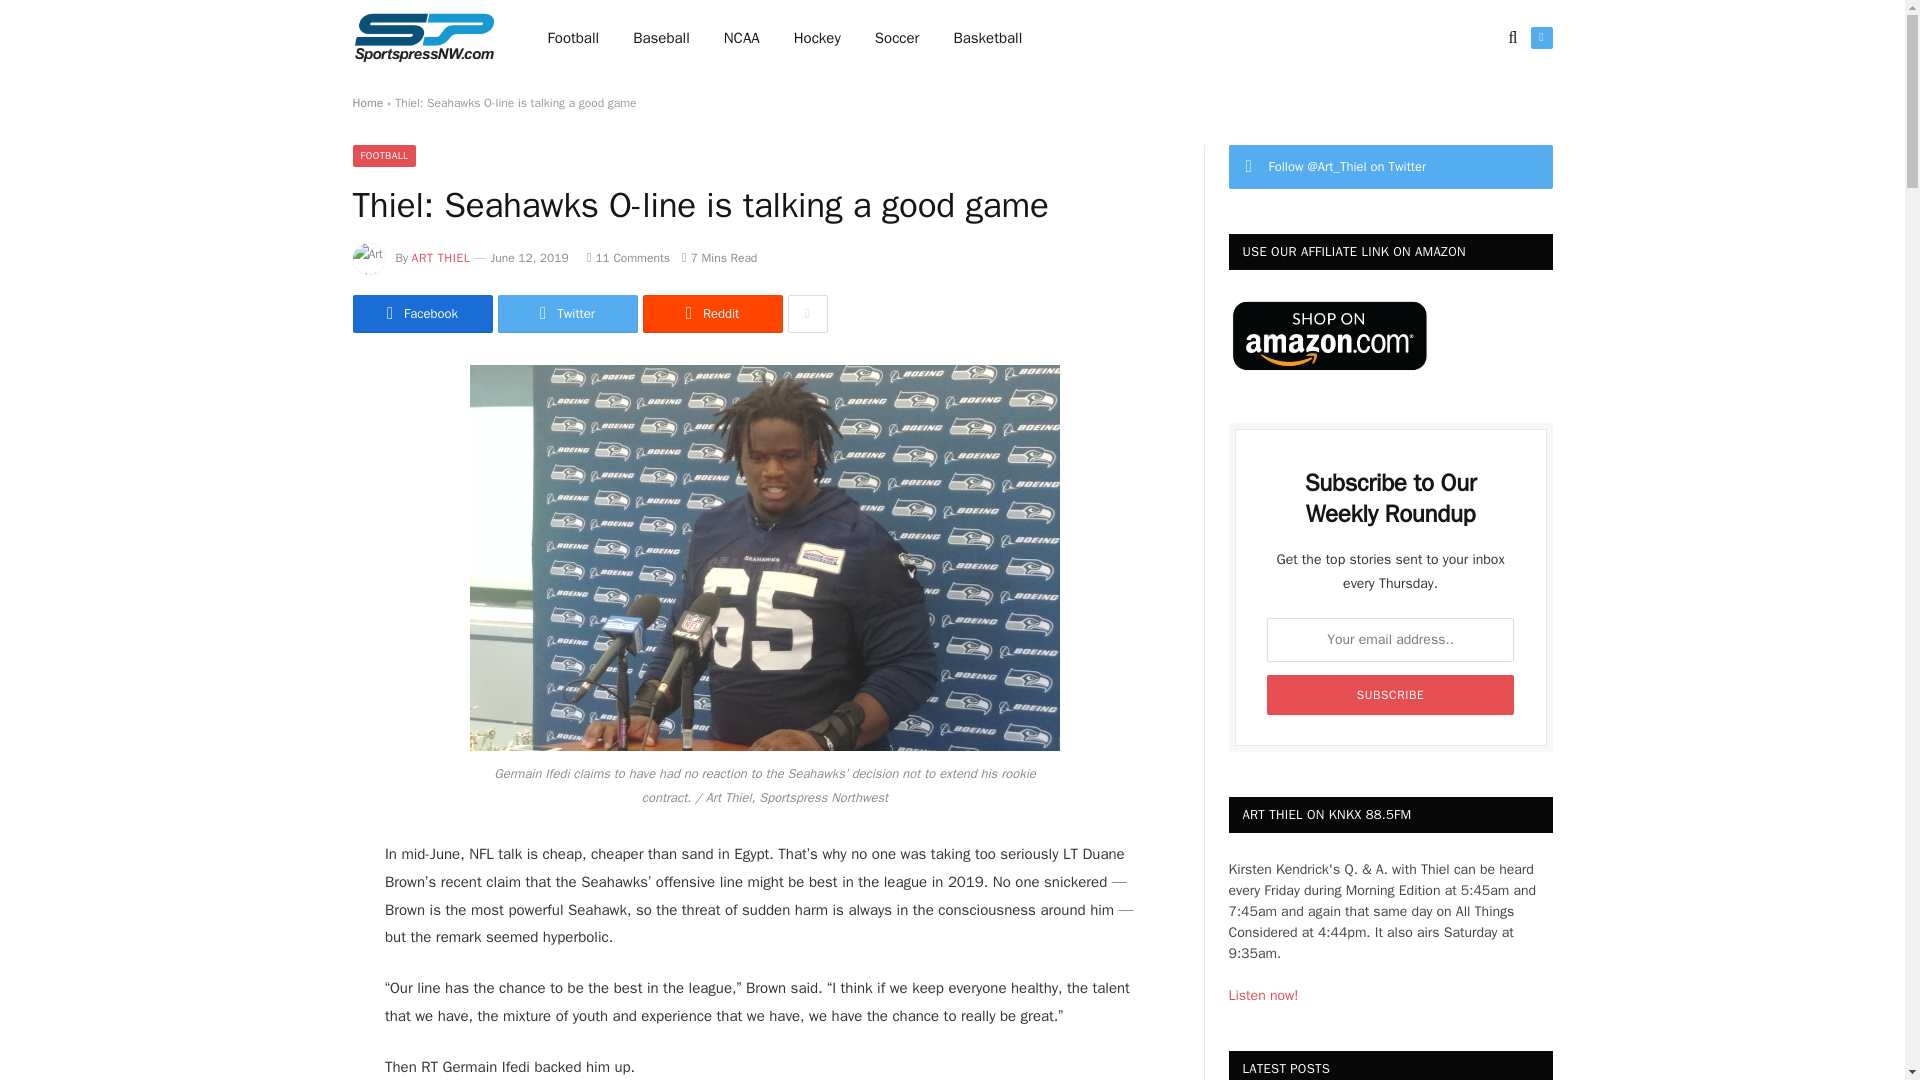  What do you see at coordinates (807, 313) in the screenshot?
I see `Show More Social Sharing` at bounding box center [807, 313].